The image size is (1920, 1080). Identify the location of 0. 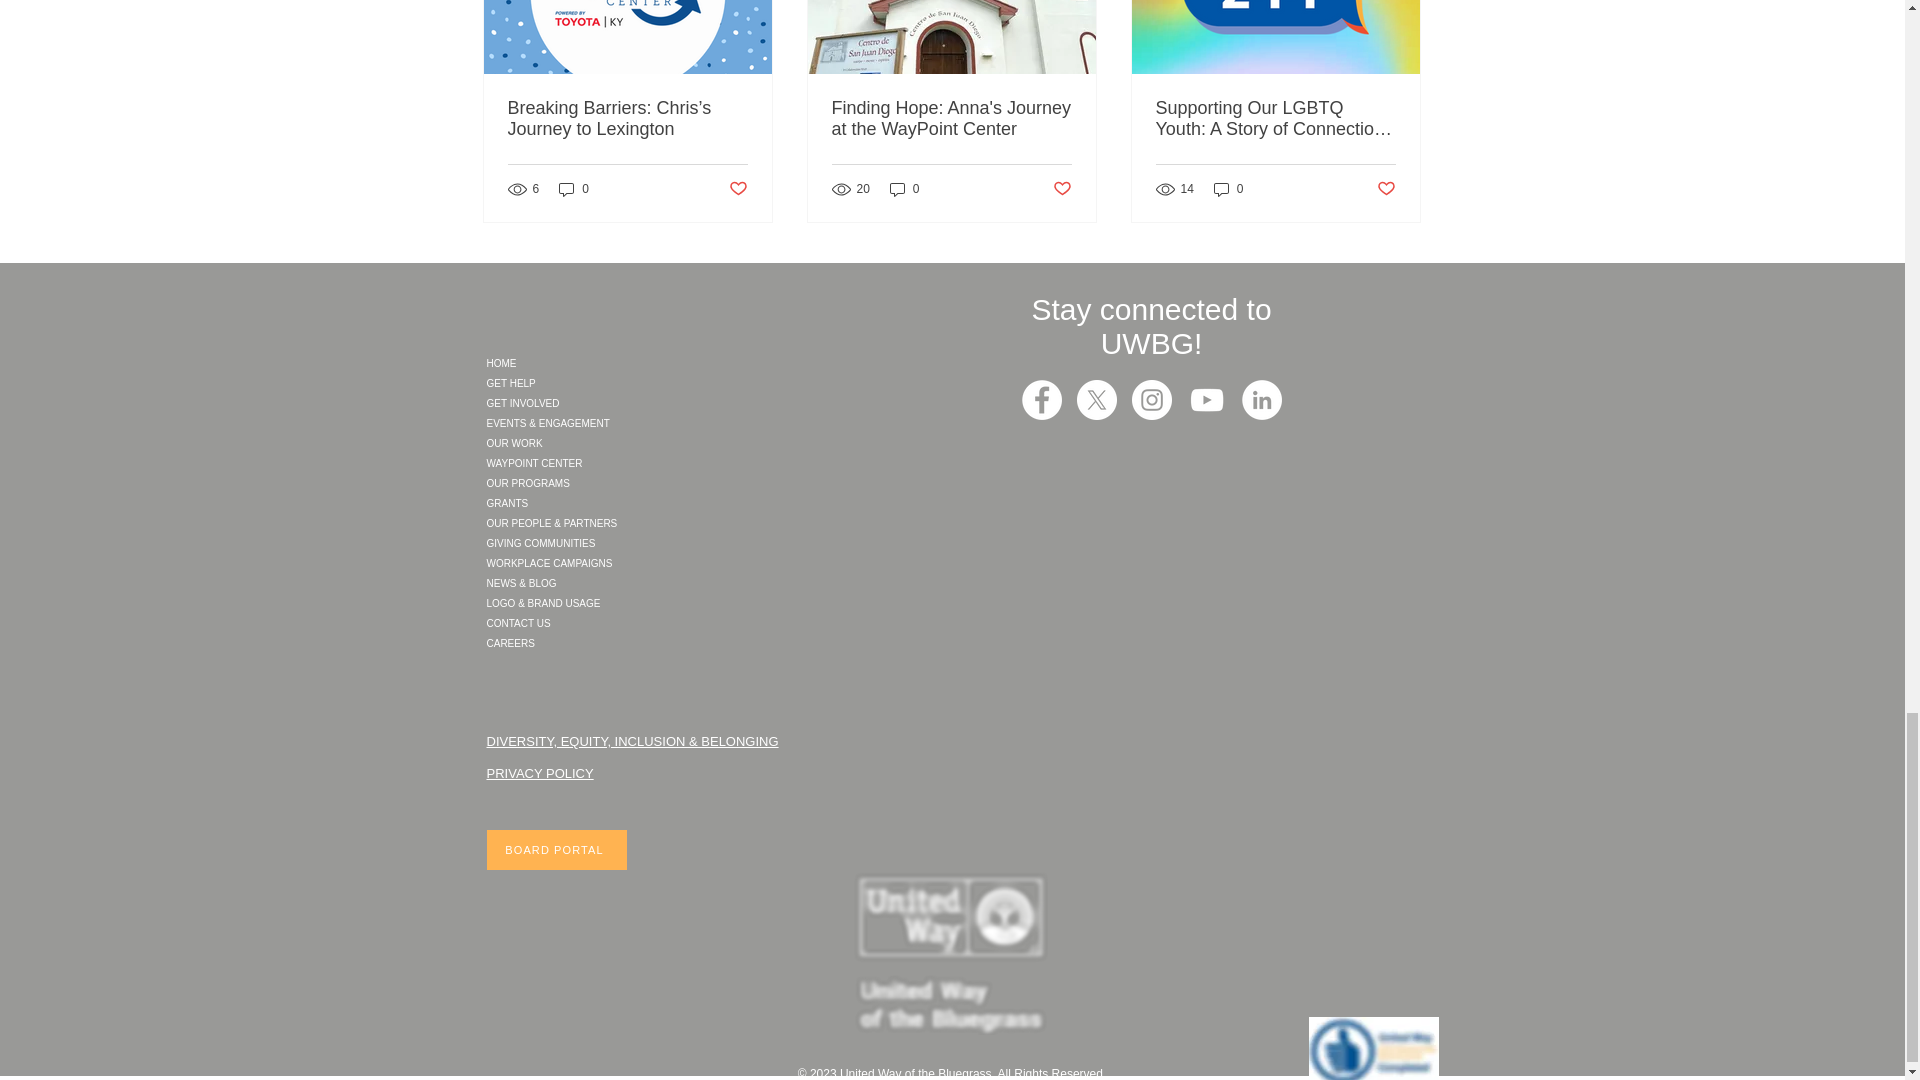
(574, 189).